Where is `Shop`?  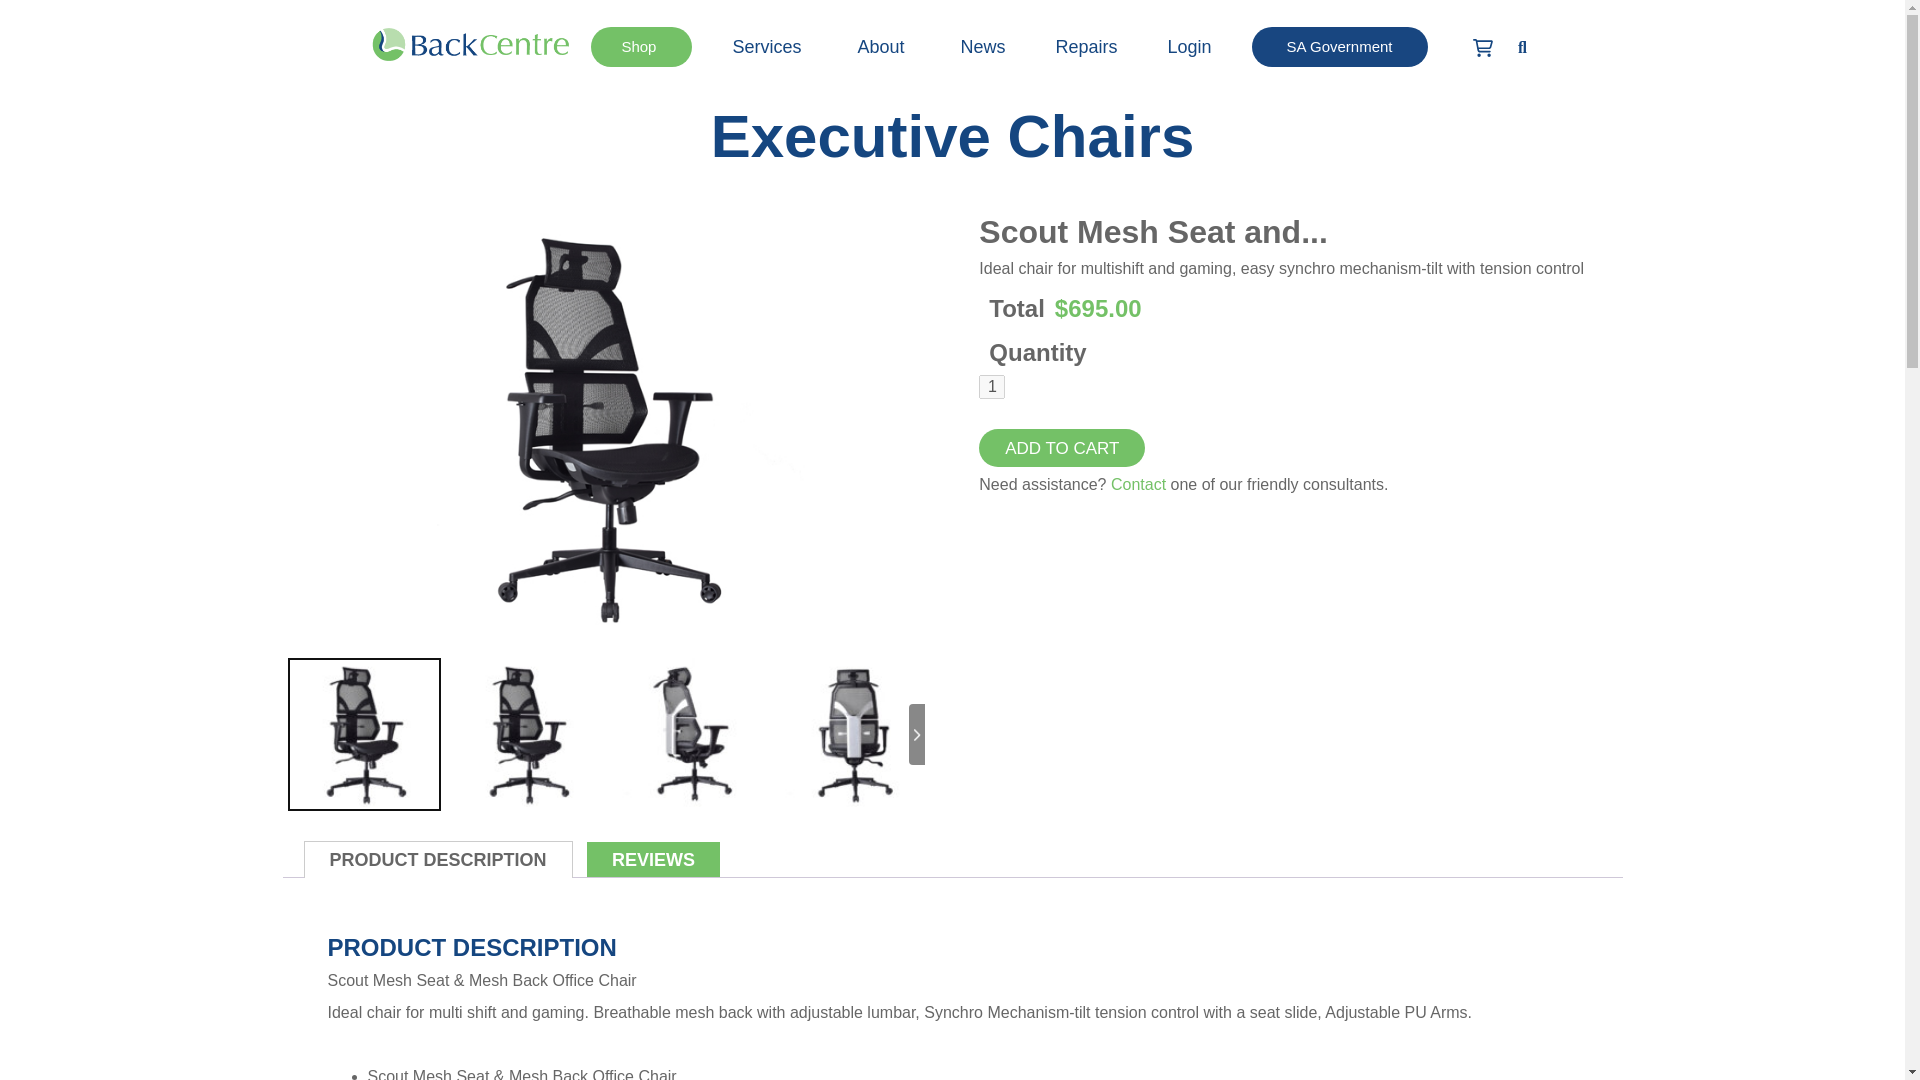 Shop is located at coordinates (641, 46).